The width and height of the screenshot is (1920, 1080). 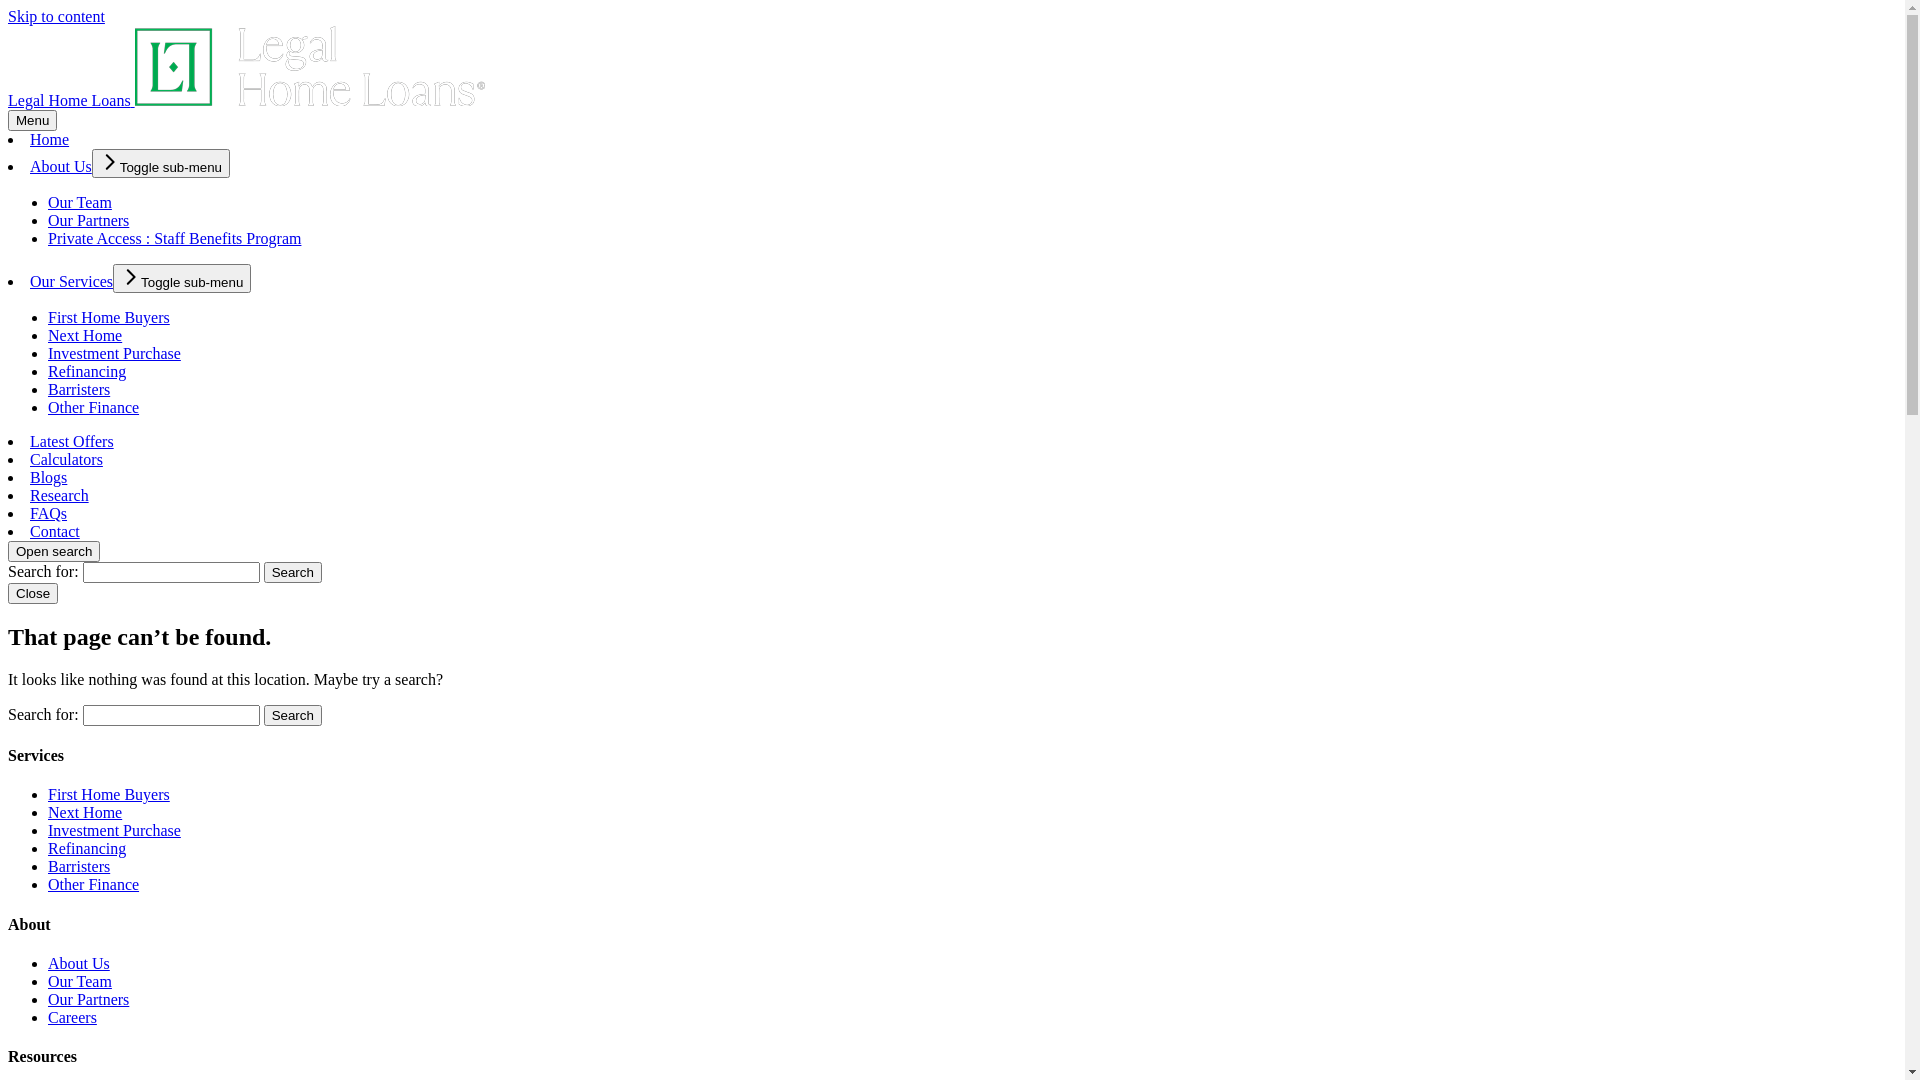 What do you see at coordinates (94, 884) in the screenshot?
I see `Other Finance` at bounding box center [94, 884].